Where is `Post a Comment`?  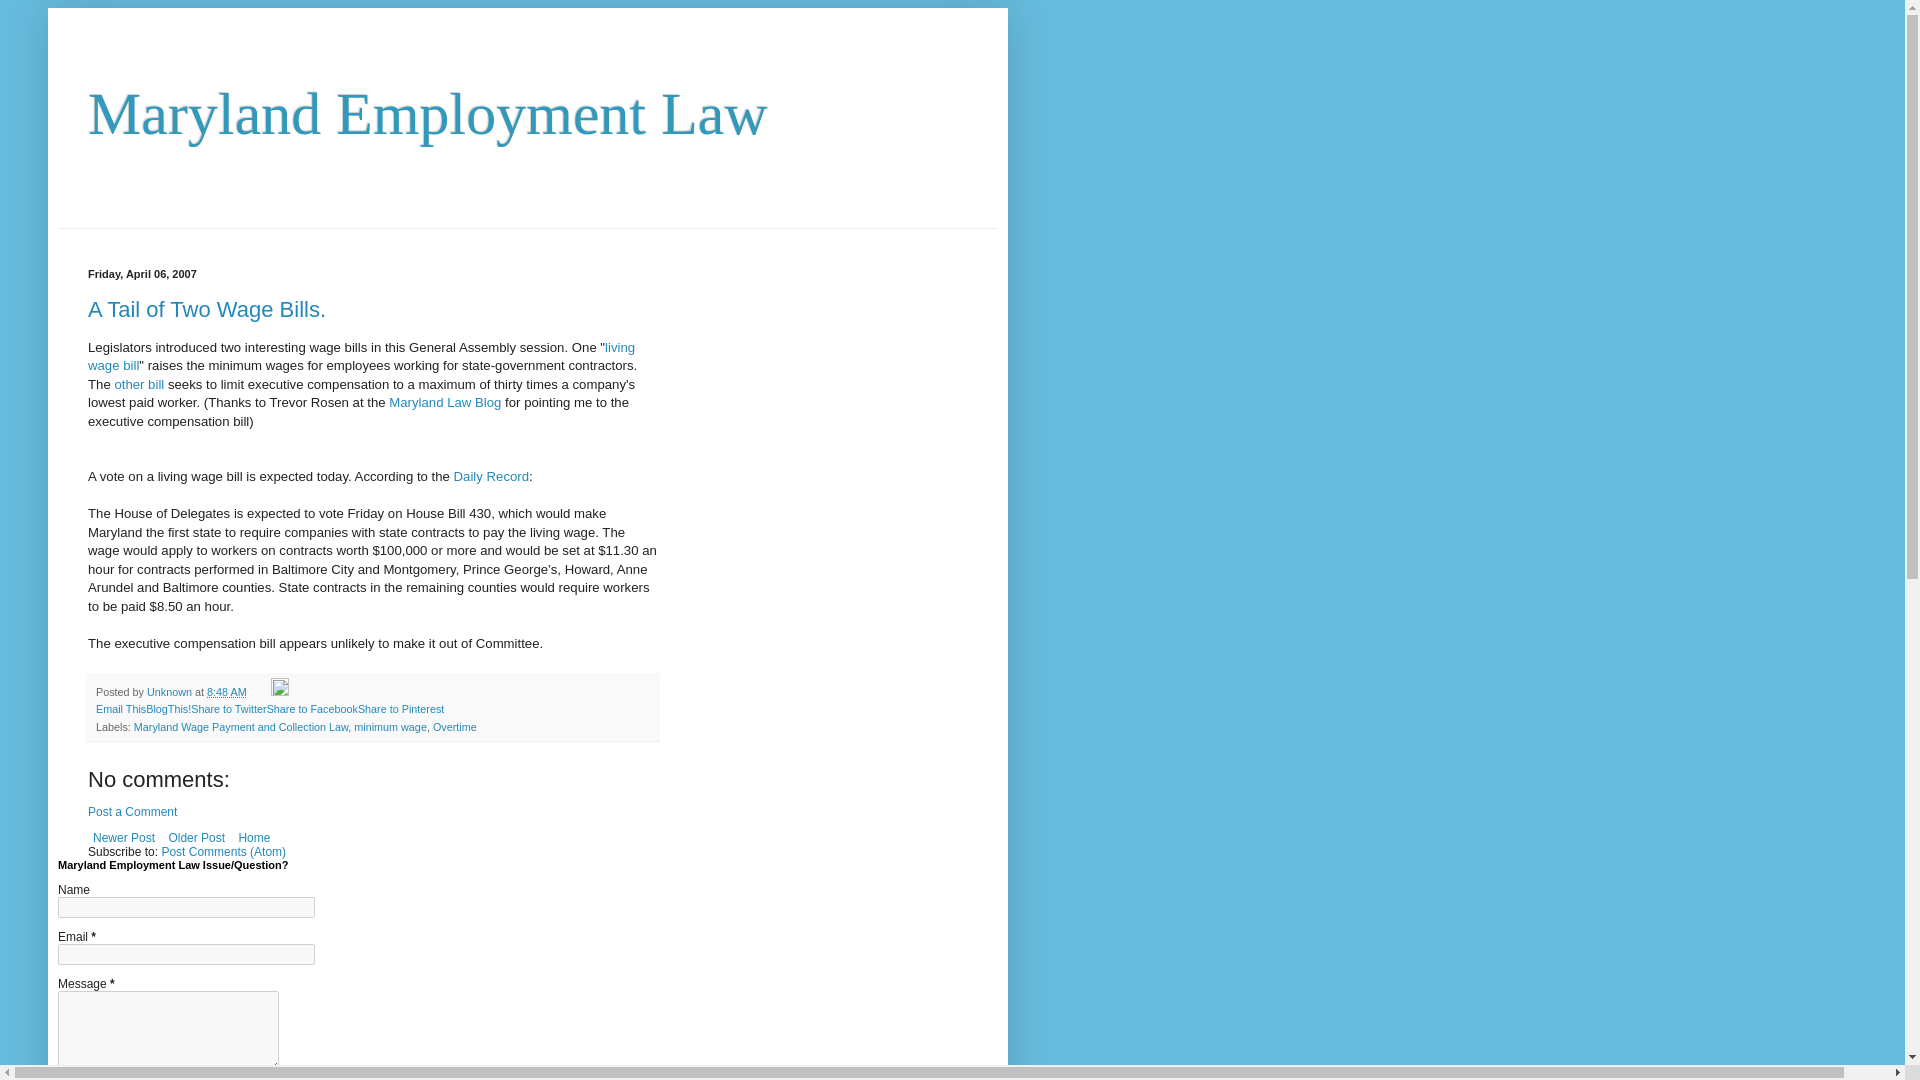 Post a Comment is located at coordinates (132, 811).